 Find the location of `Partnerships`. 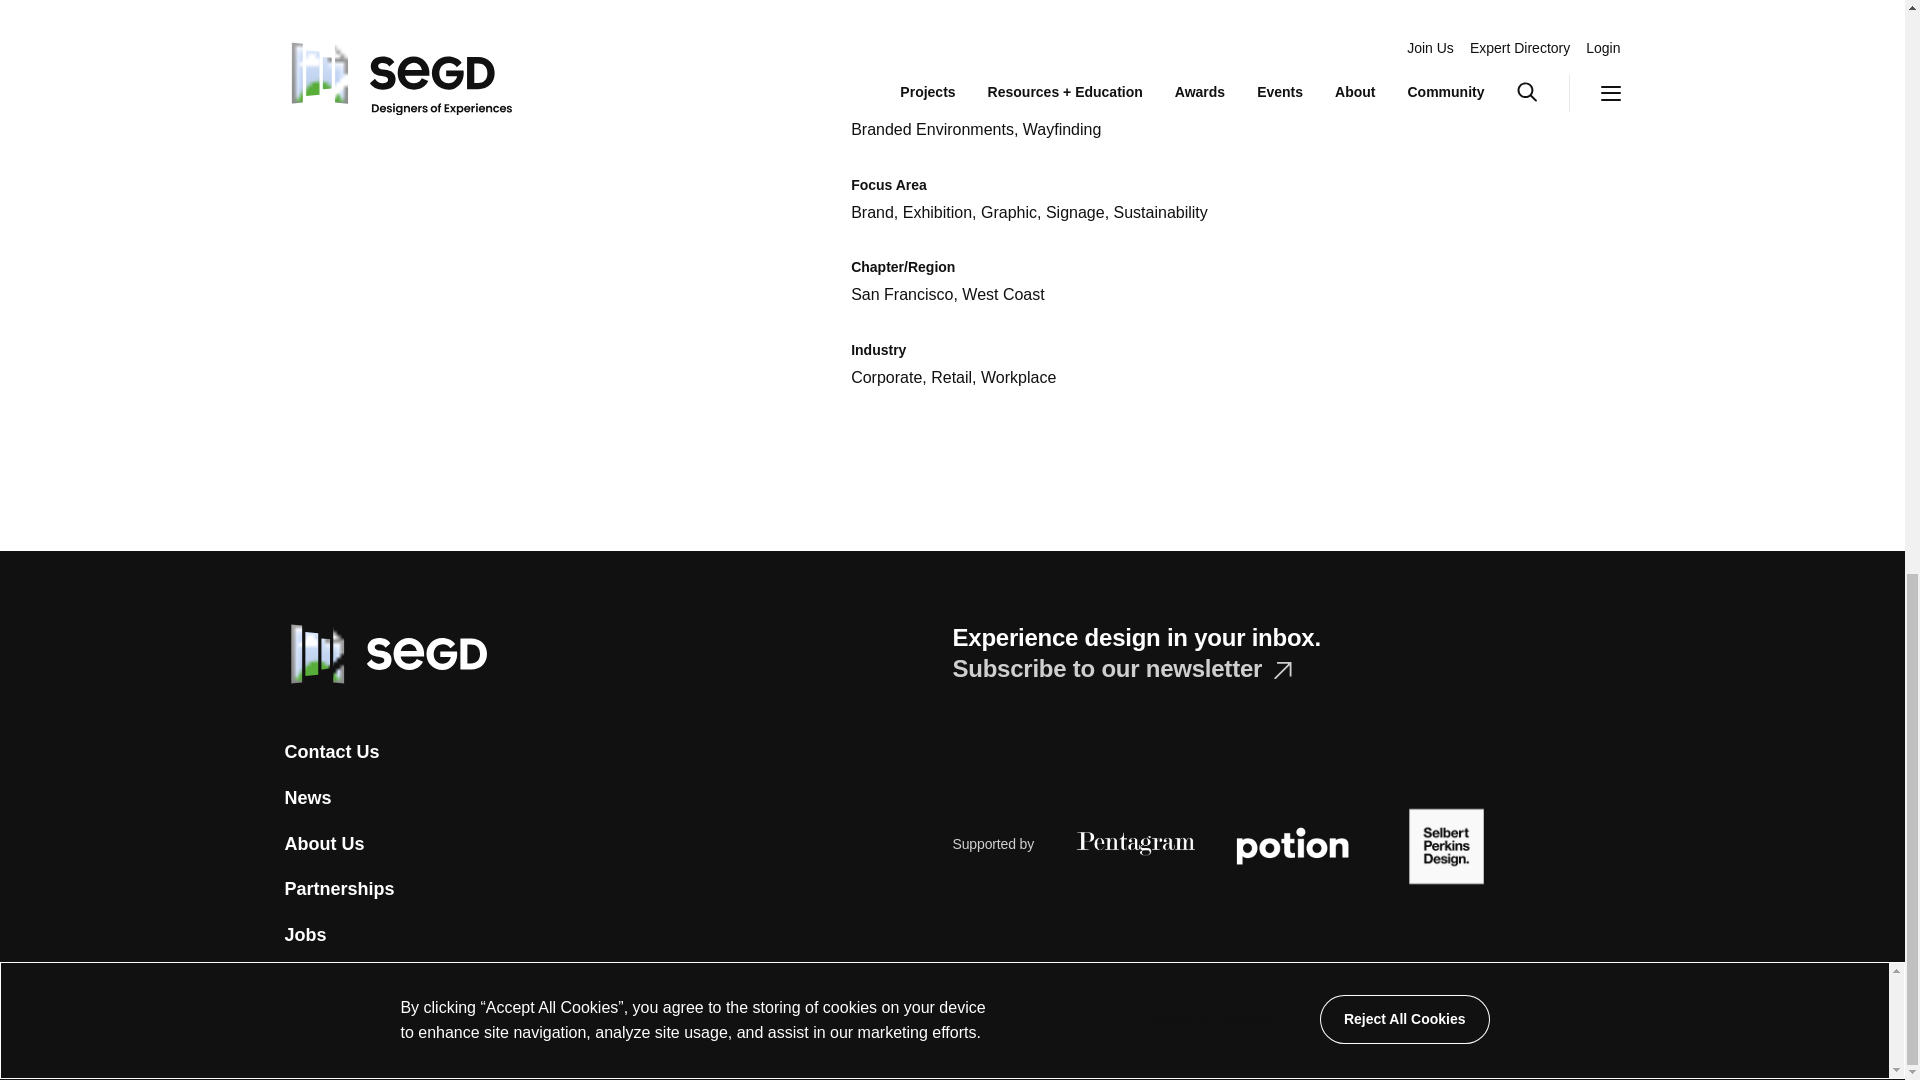

Partnerships is located at coordinates (338, 890).